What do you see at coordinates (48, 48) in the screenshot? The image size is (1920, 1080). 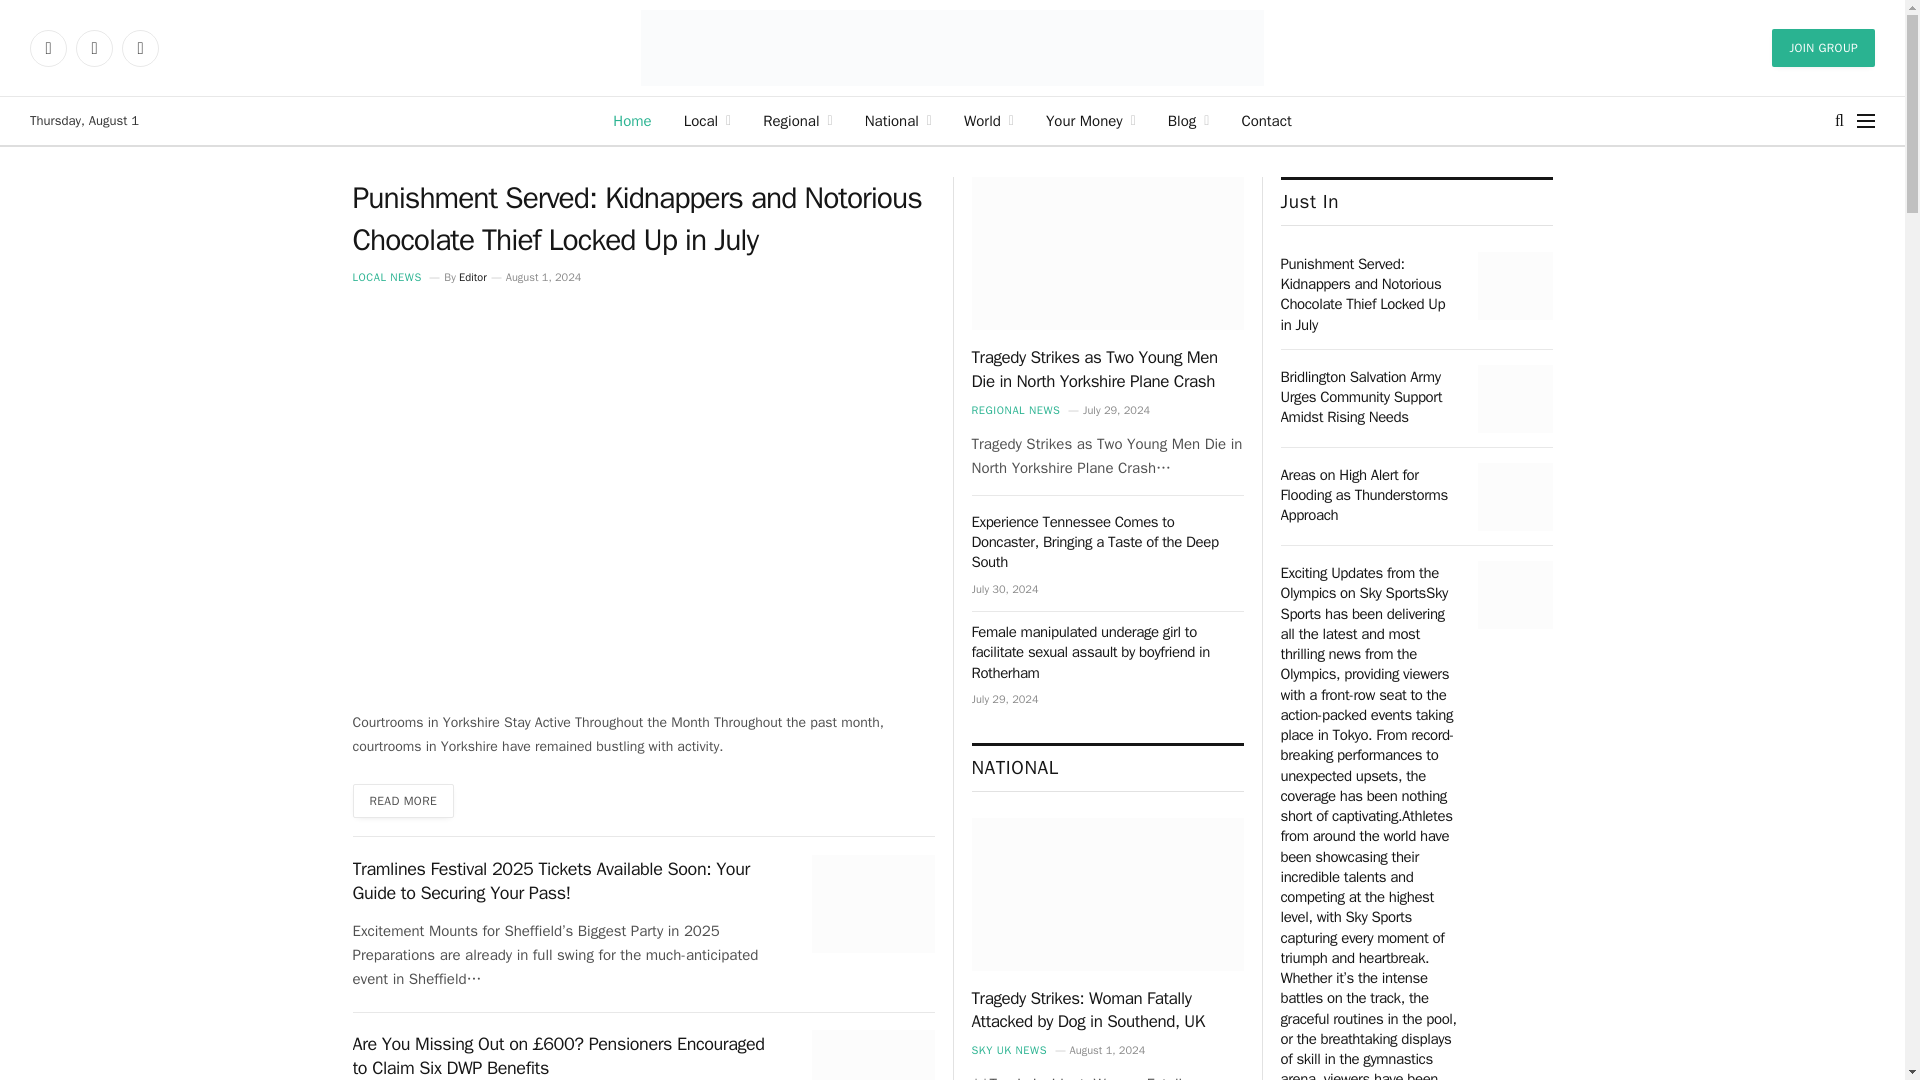 I see `Facebook` at bounding box center [48, 48].